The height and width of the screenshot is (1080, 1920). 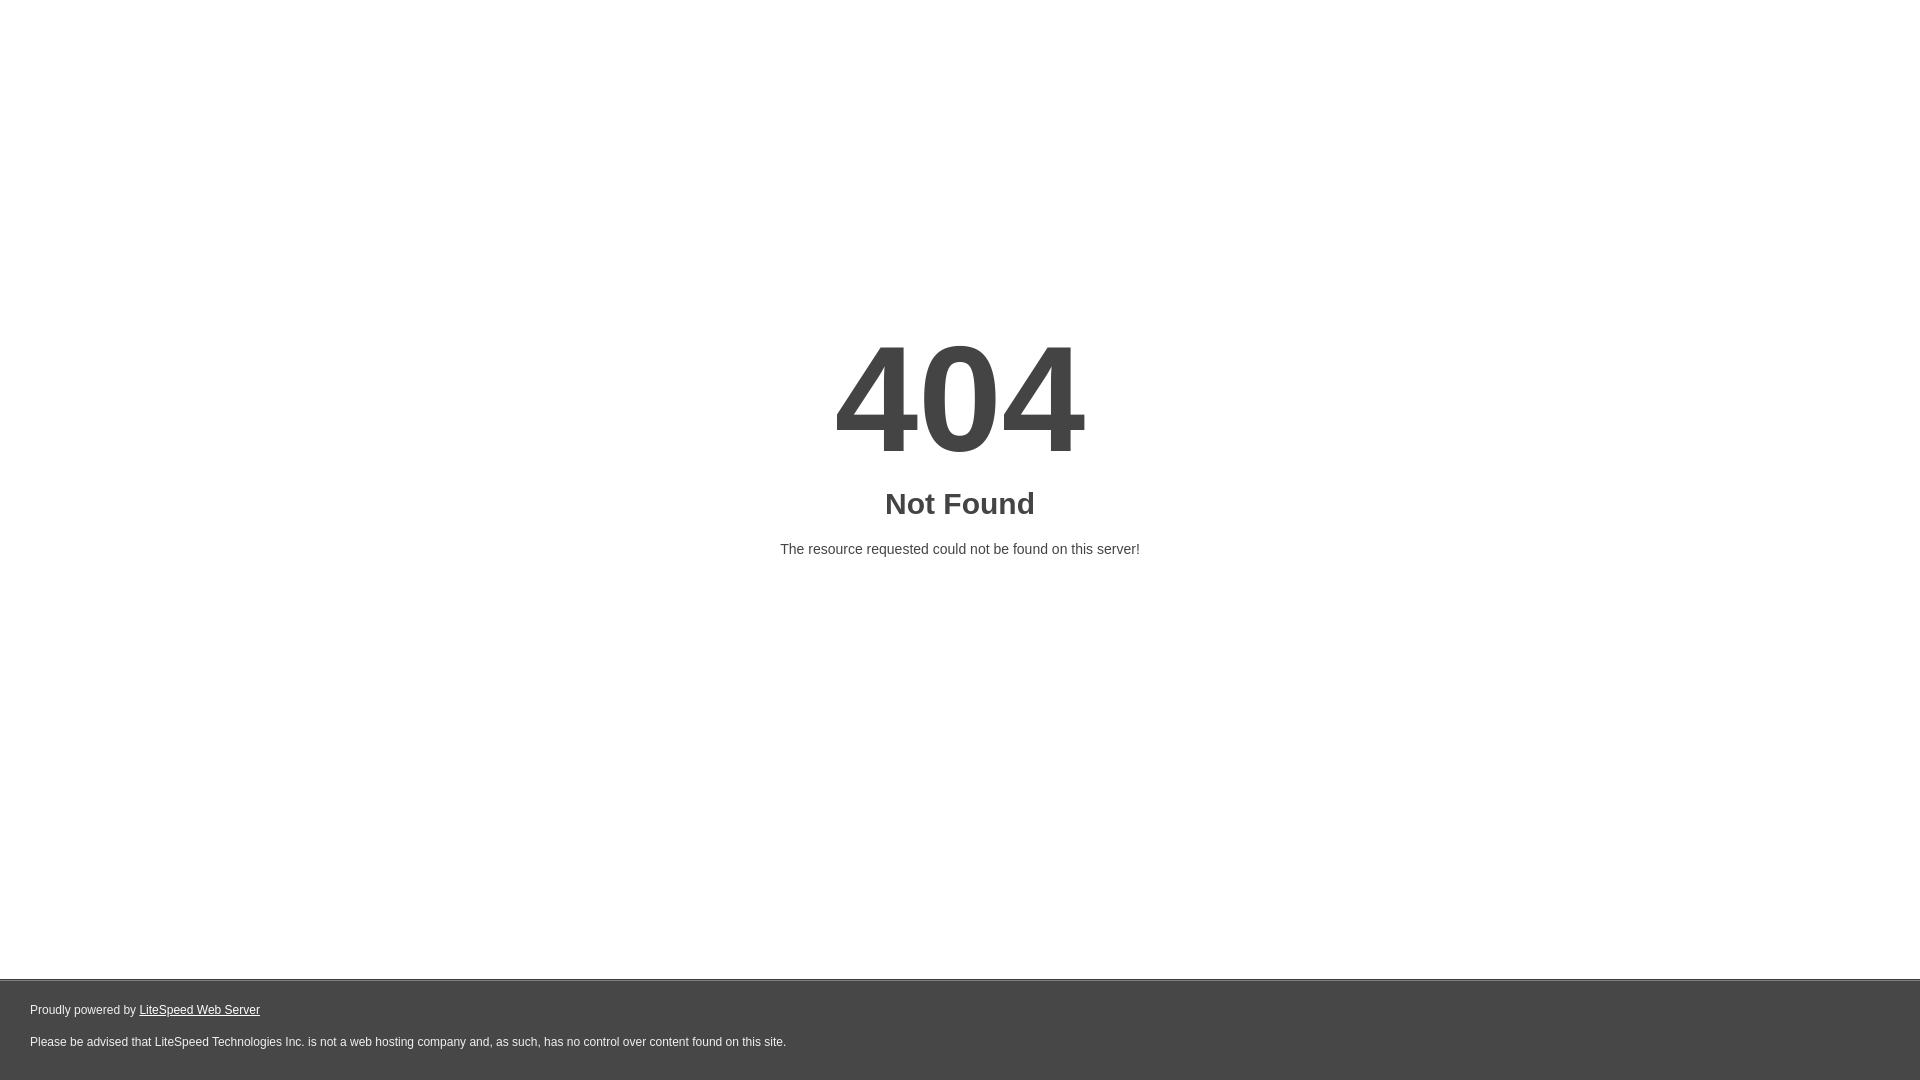 What do you see at coordinates (198, 1010) in the screenshot?
I see `LiteSpeed Web Server` at bounding box center [198, 1010].